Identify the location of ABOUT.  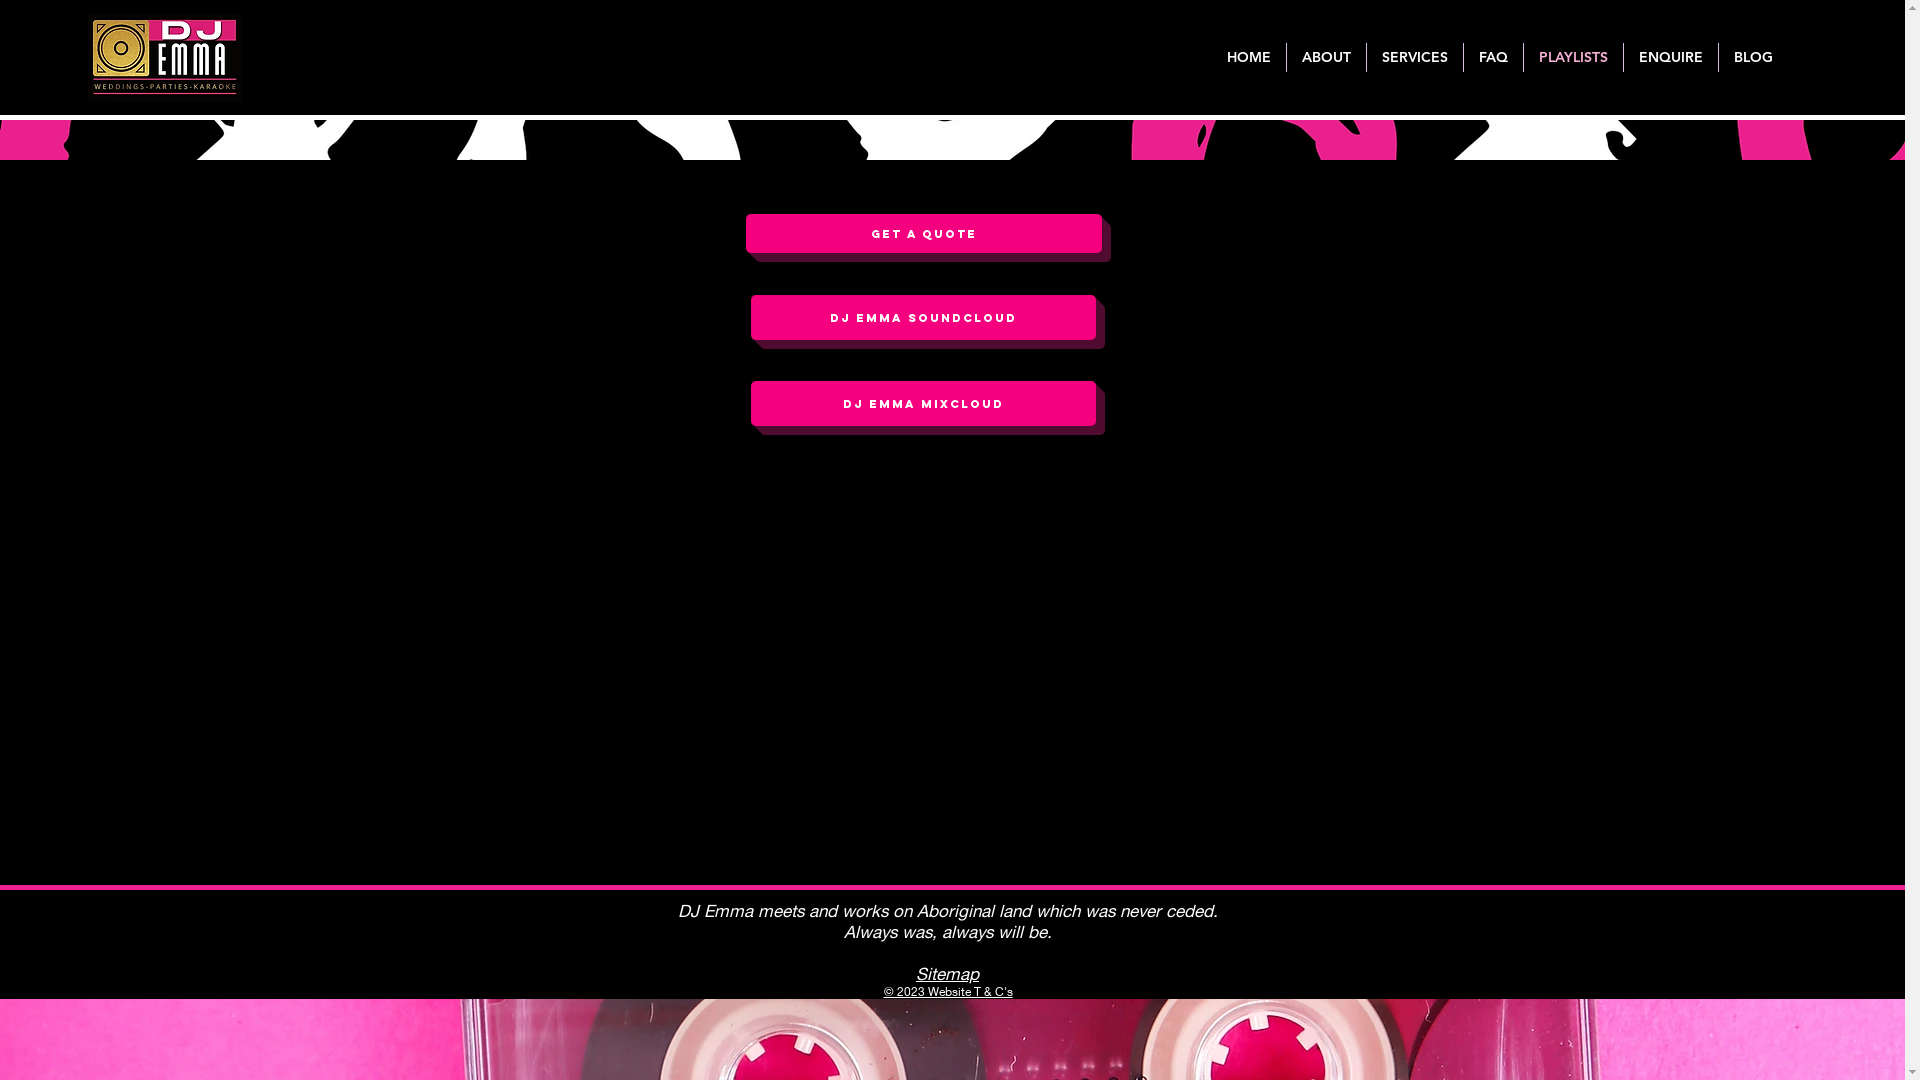
(1326, 58).